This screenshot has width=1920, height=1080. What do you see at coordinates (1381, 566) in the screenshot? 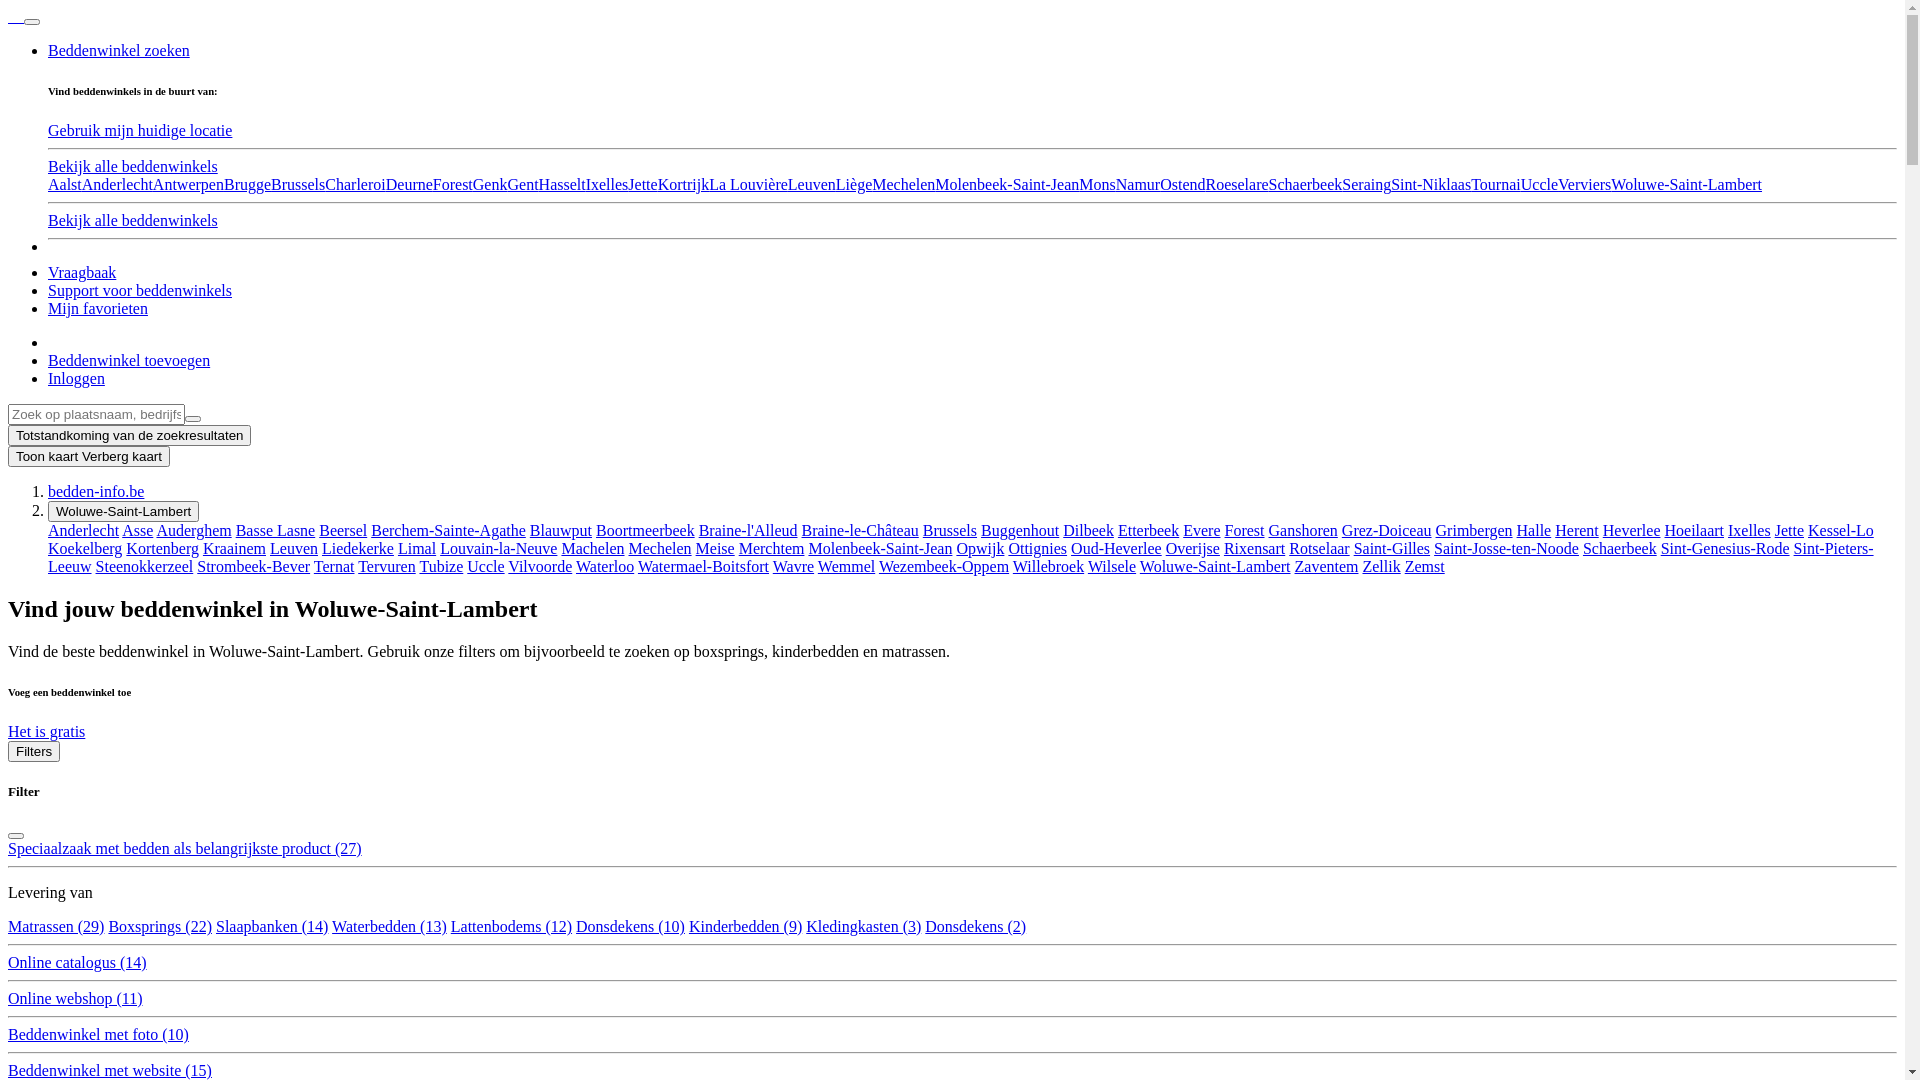
I see `Zellik` at bounding box center [1381, 566].